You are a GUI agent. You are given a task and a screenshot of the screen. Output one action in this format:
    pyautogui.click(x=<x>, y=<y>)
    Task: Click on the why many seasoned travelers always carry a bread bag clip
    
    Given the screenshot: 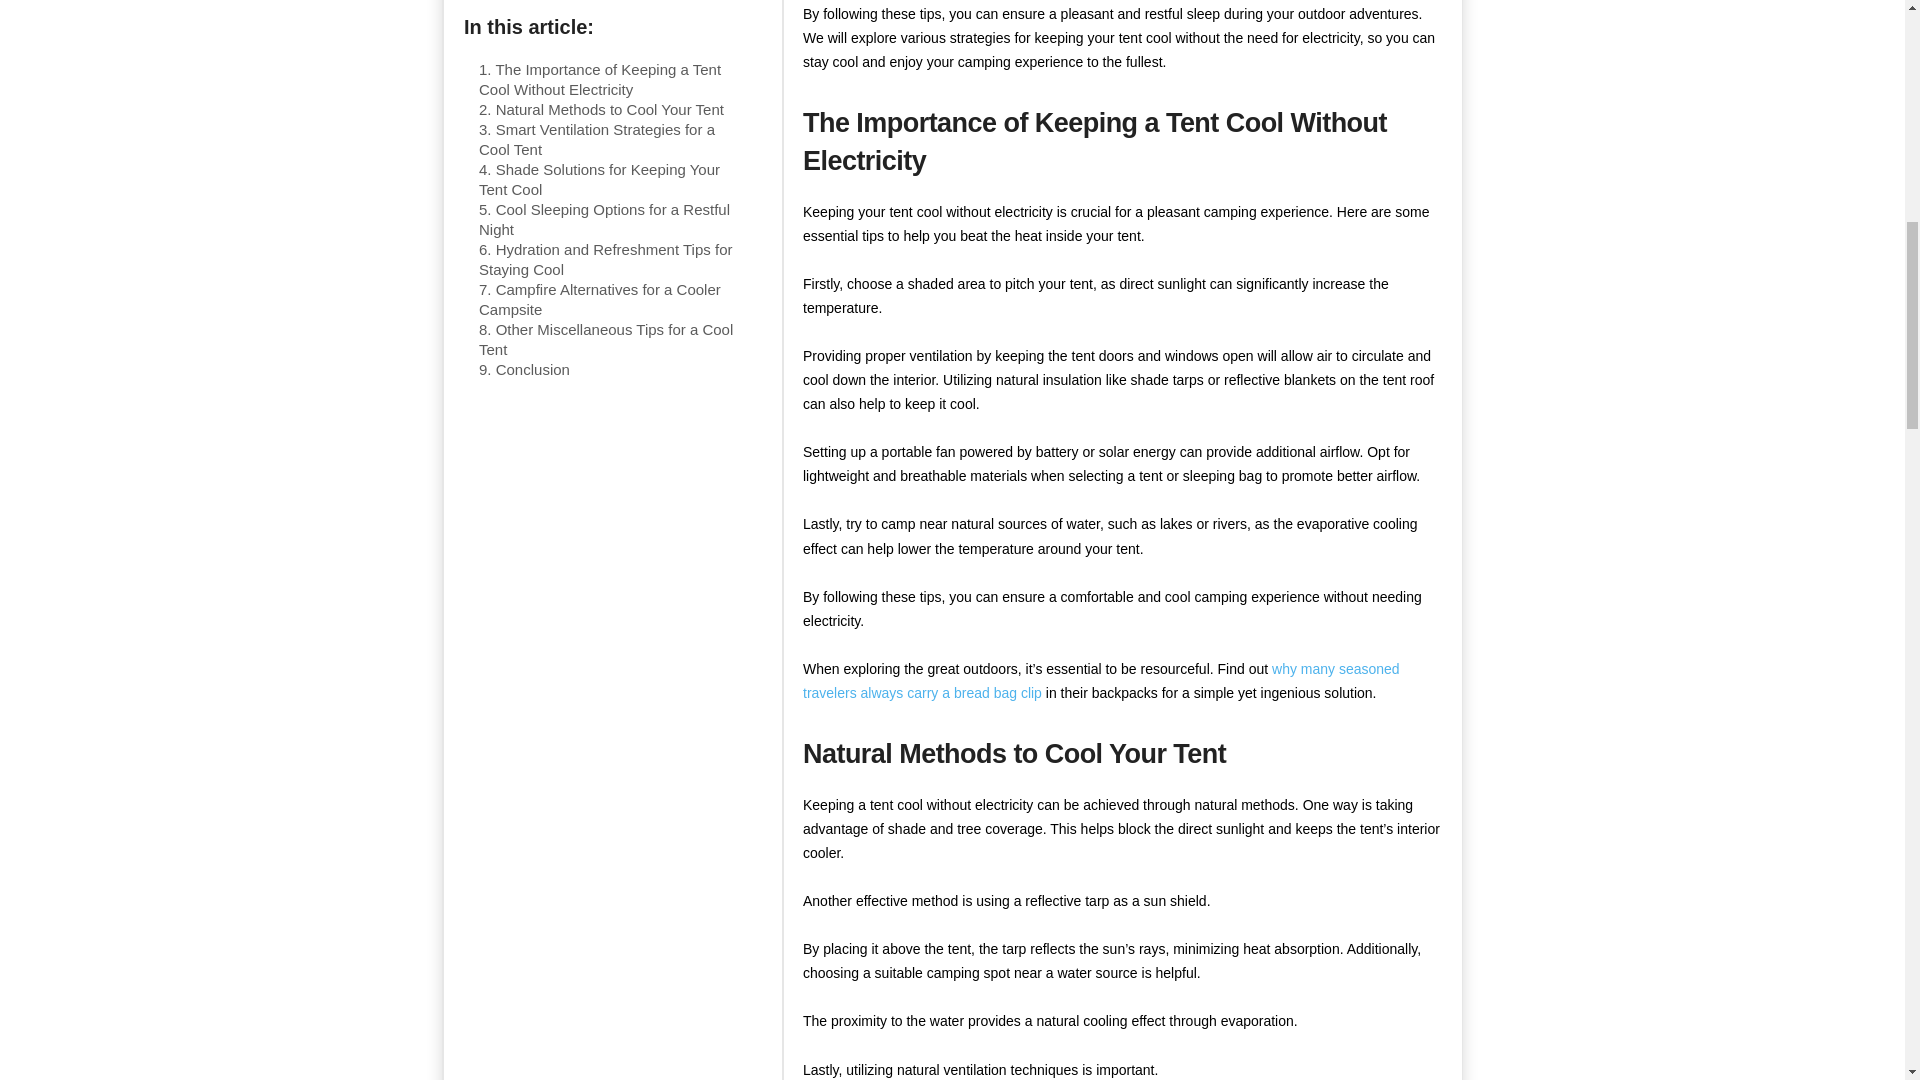 What is the action you would take?
    pyautogui.click(x=1100, y=680)
    